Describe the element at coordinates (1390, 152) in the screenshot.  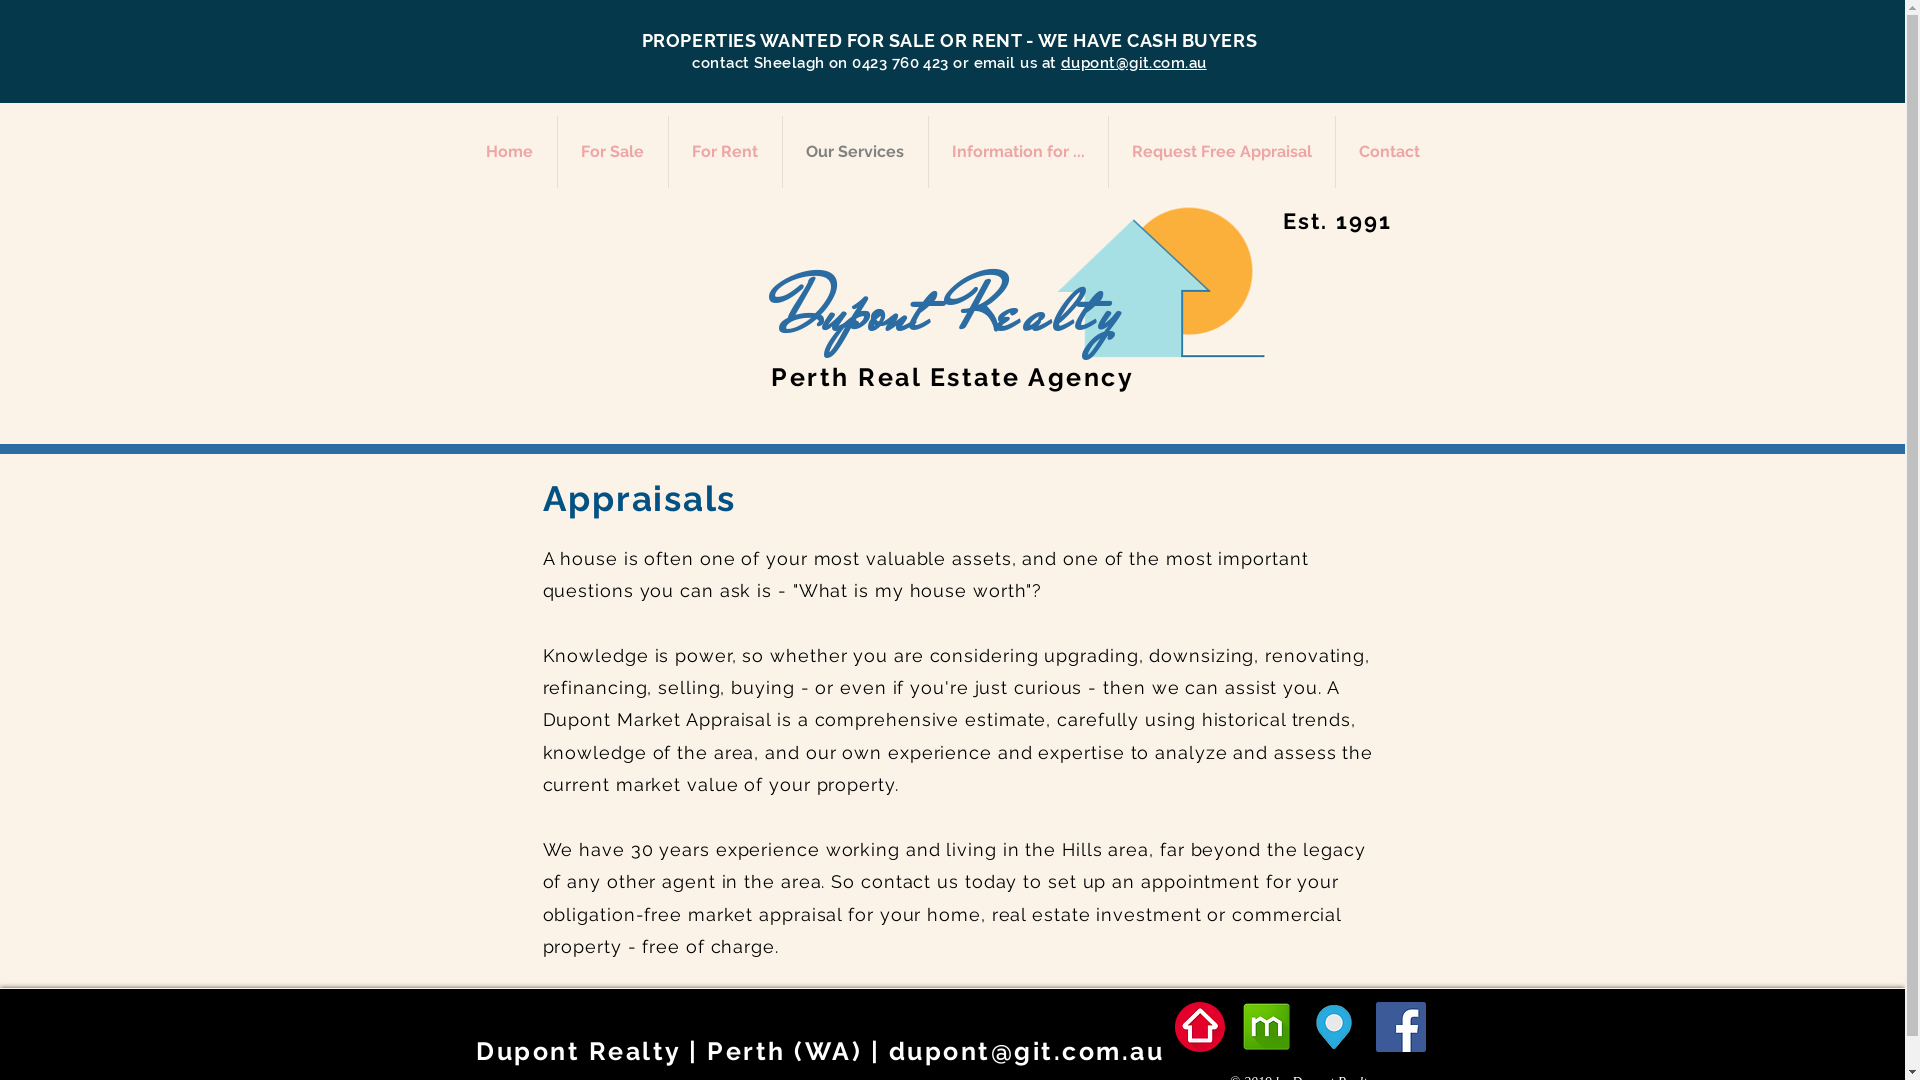
I see `Contact` at that location.